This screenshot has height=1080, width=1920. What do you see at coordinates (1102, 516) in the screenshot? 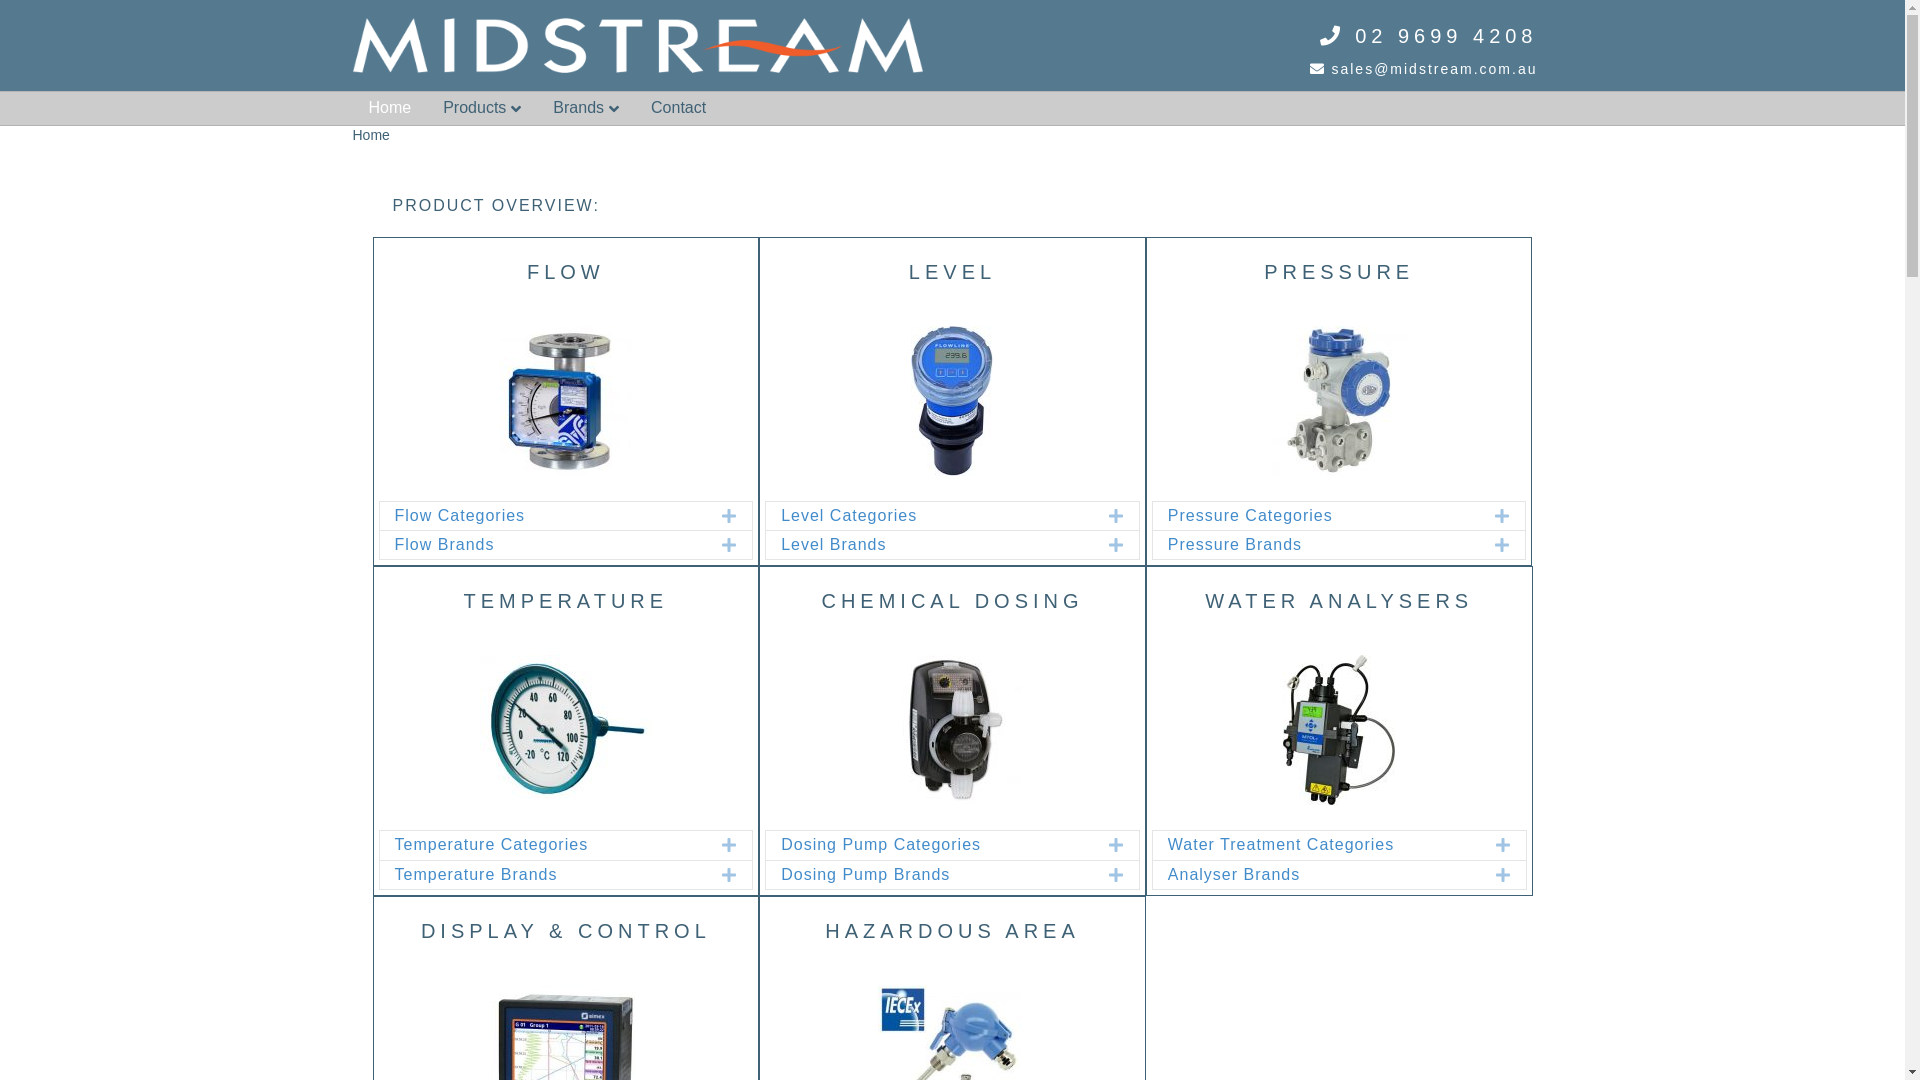
I see `Expand` at bounding box center [1102, 516].